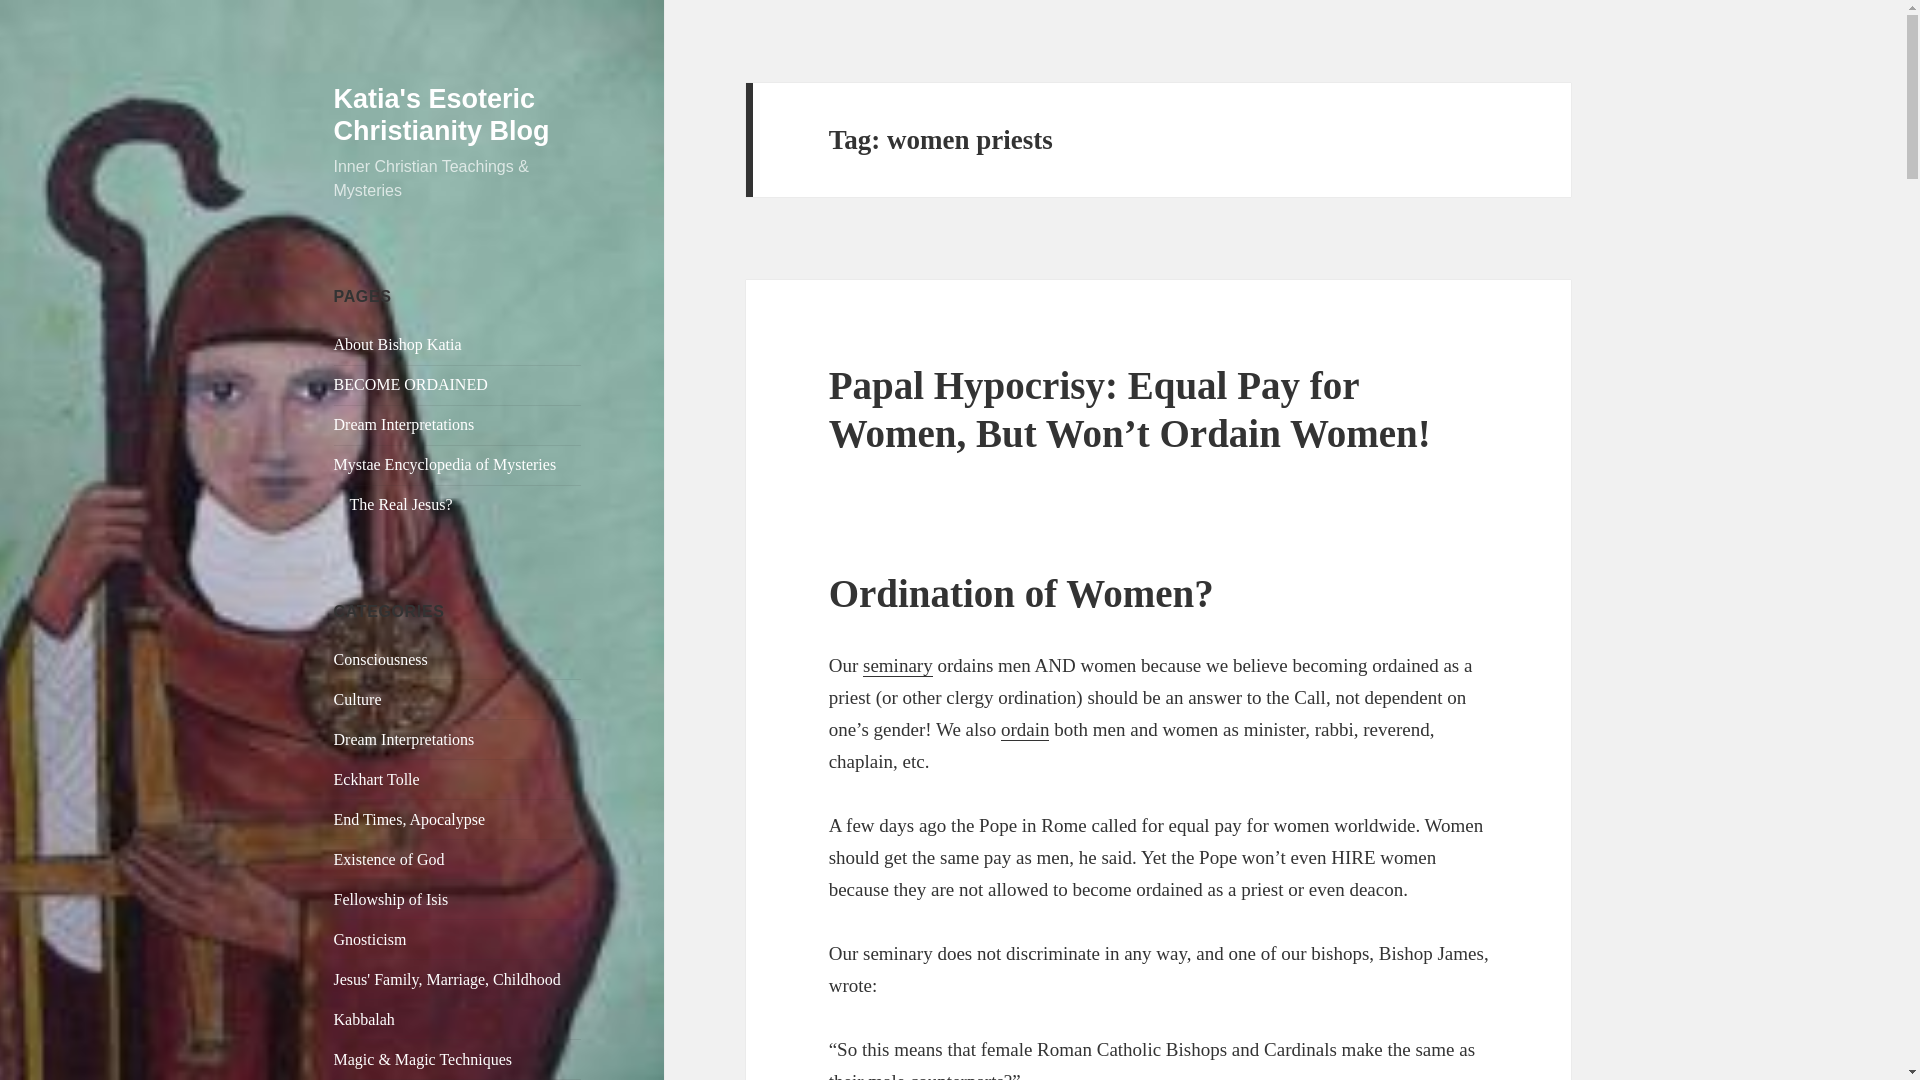 Image resolution: width=1920 pixels, height=1080 pixels. Describe the element at coordinates (377, 780) in the screenshot. I see `Eckhart Tolle` at that location.